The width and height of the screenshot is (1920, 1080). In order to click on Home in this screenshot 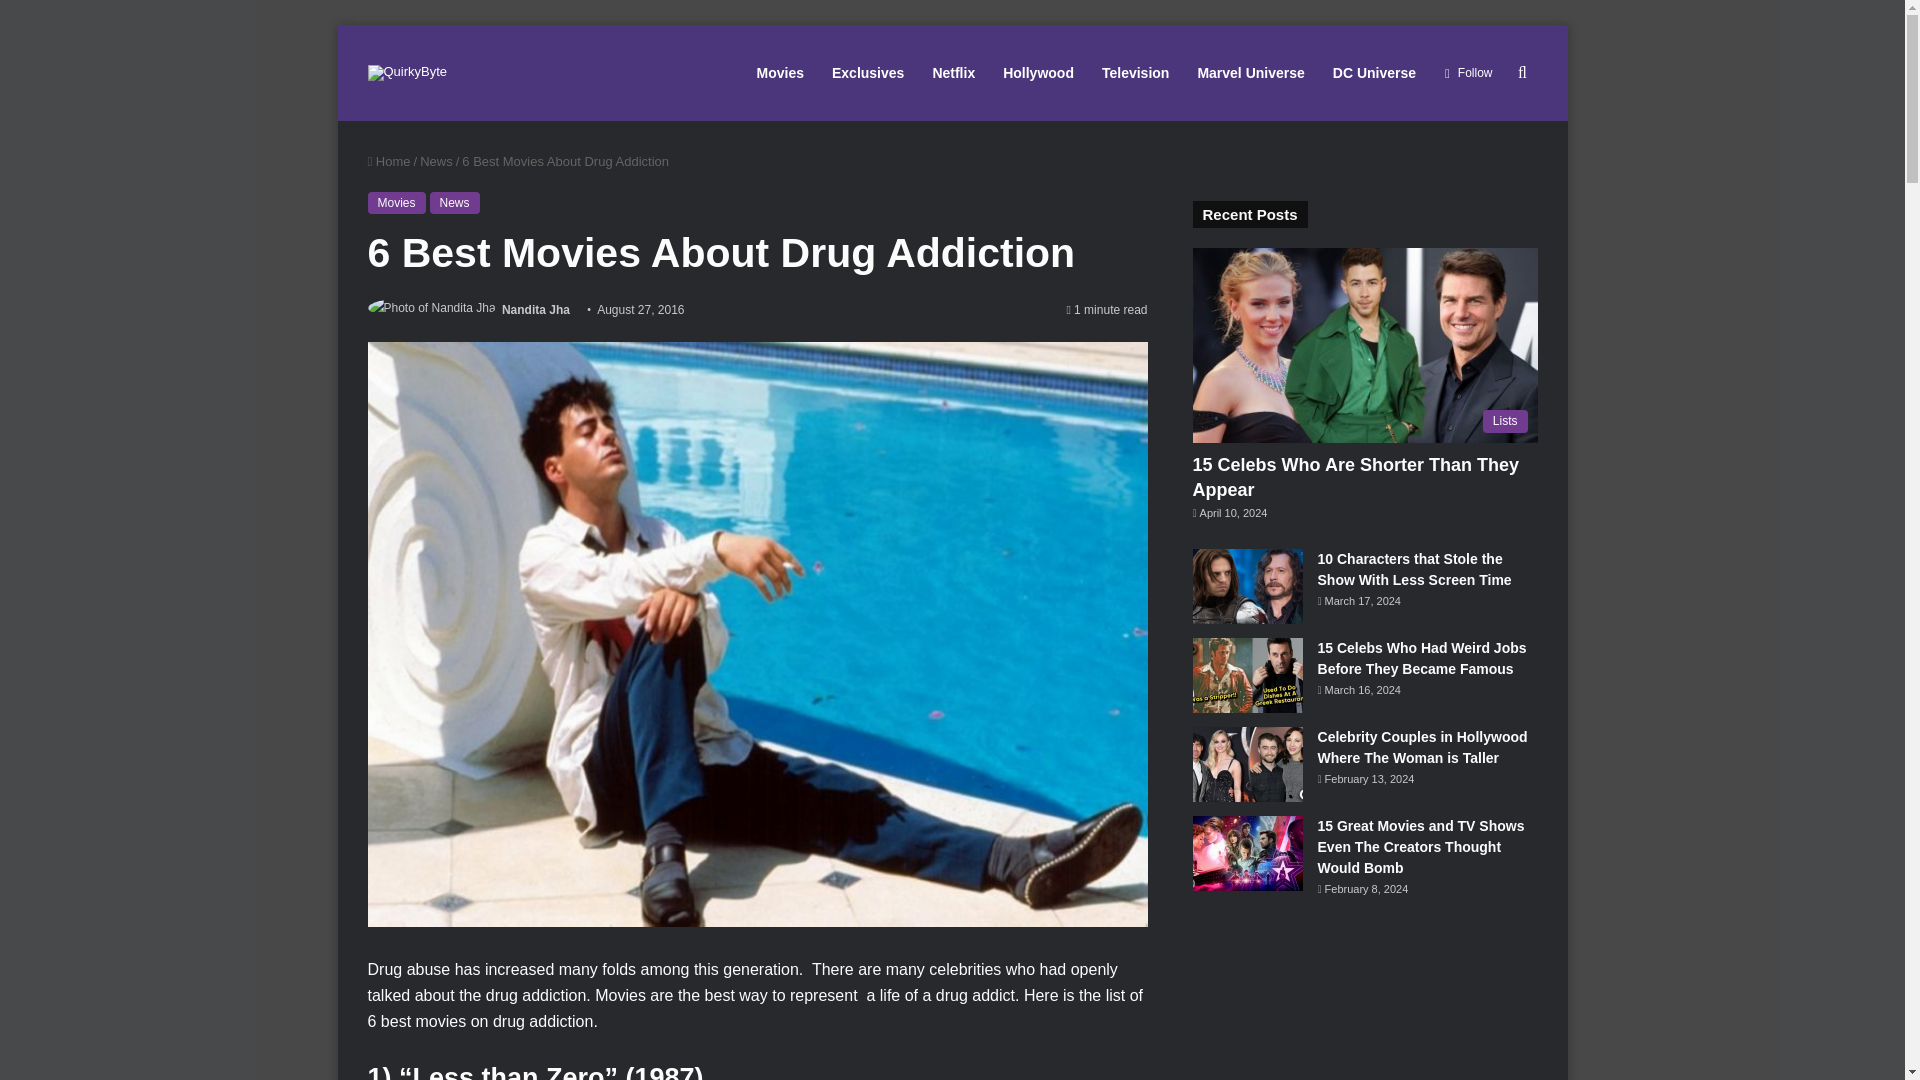, I will do `click(389, 161)`.